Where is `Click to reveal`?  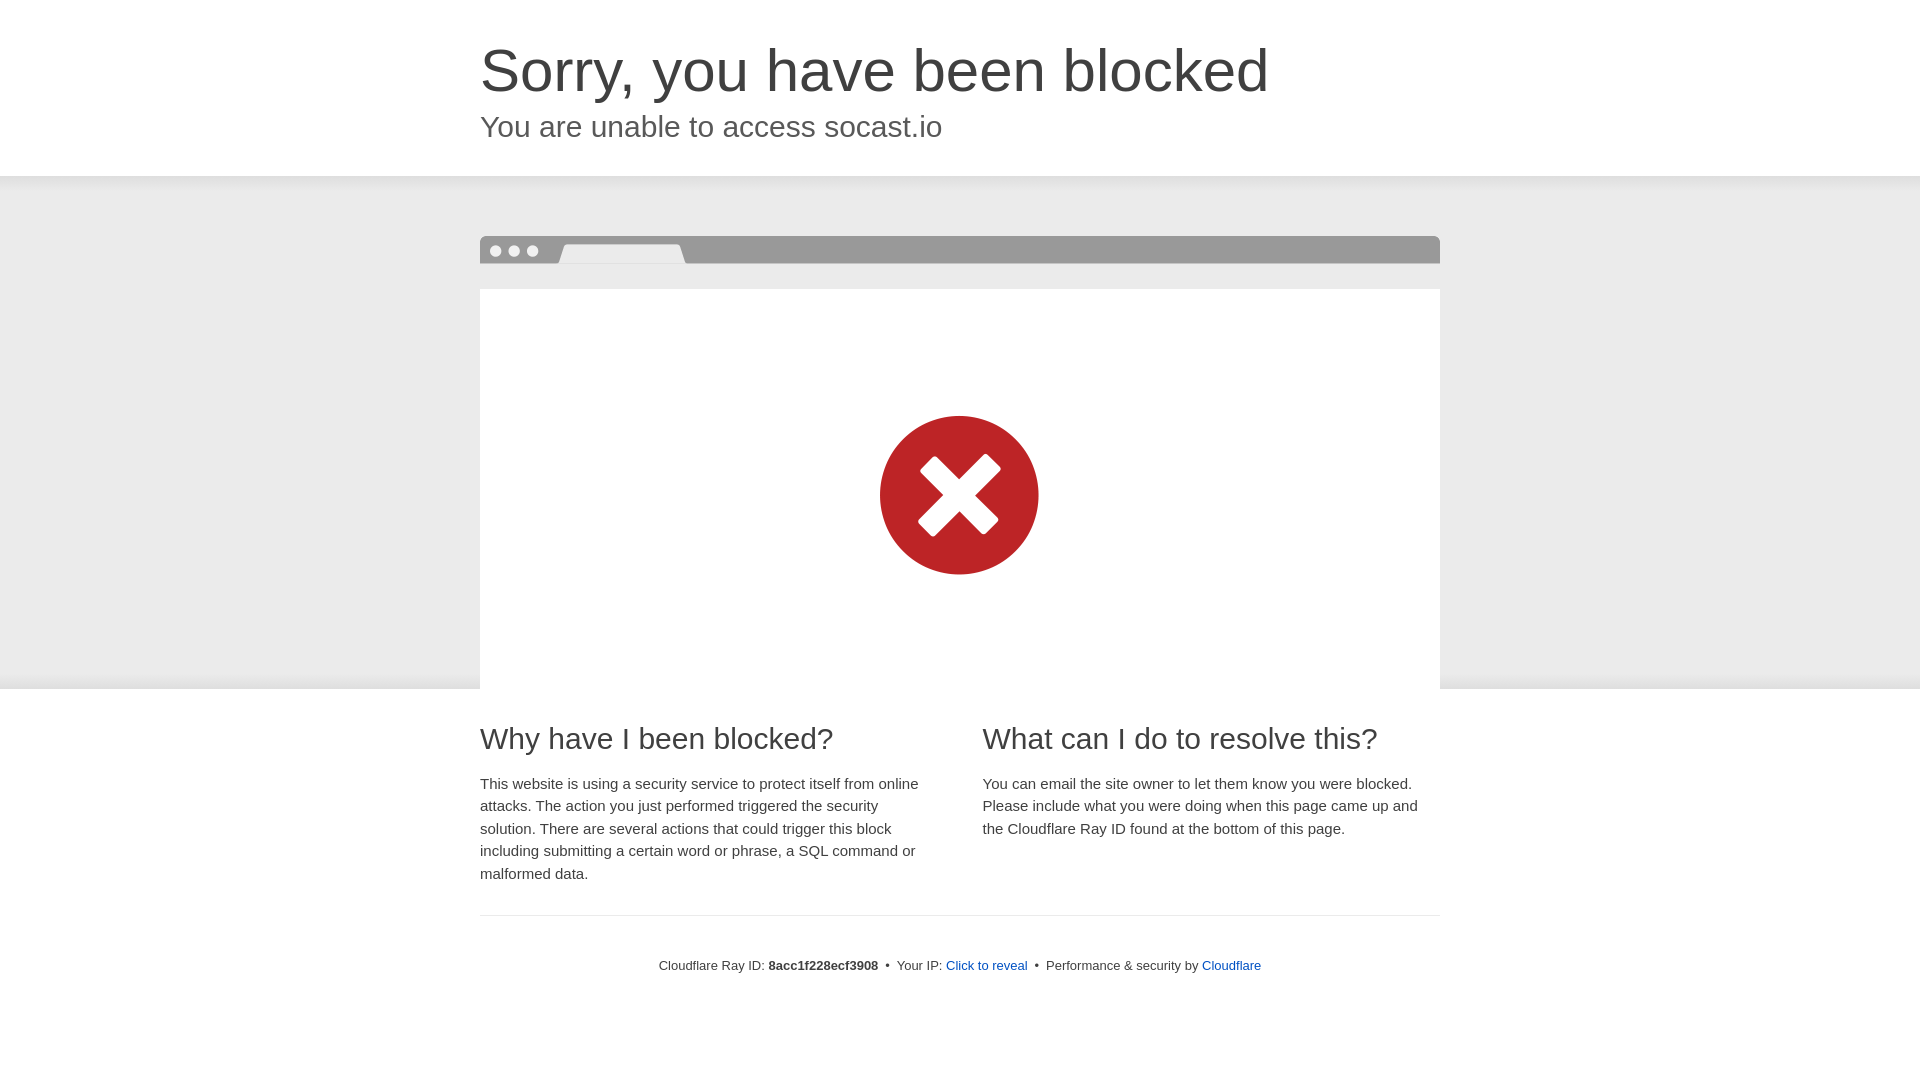
Click to reveal is located at coordinates (986, 966).